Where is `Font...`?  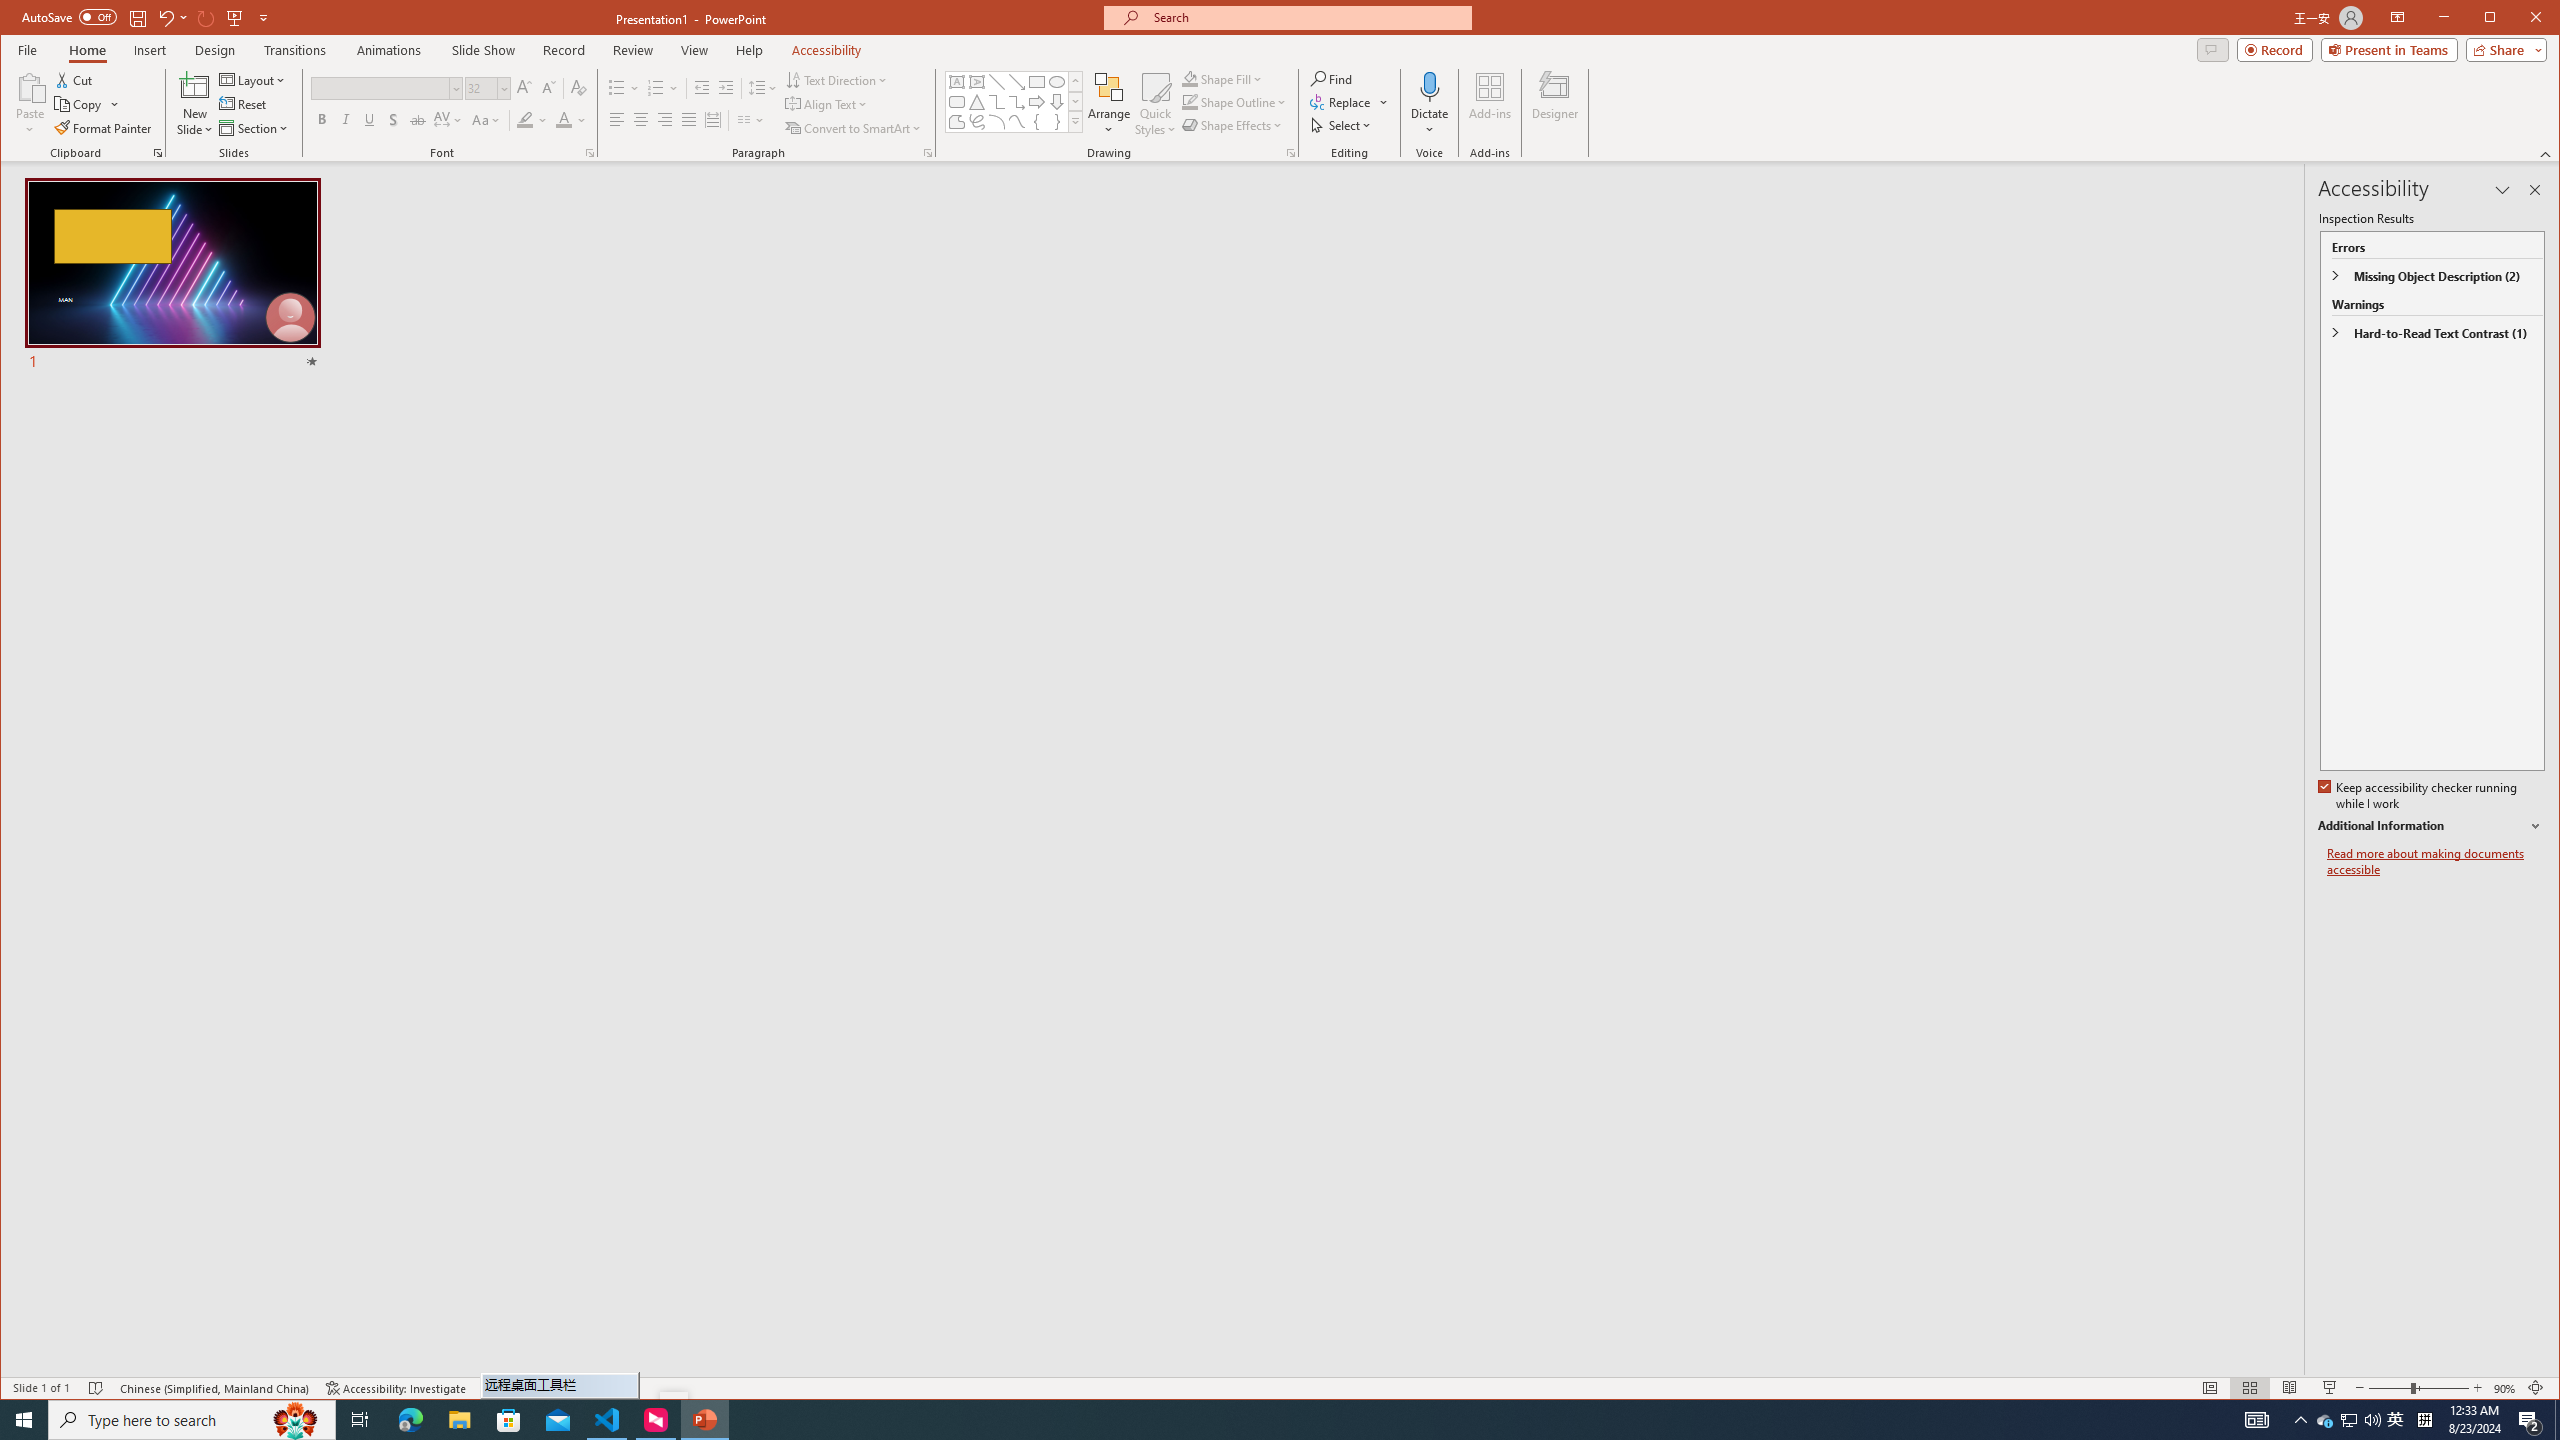
Font... is located at coordinates (590, 153).